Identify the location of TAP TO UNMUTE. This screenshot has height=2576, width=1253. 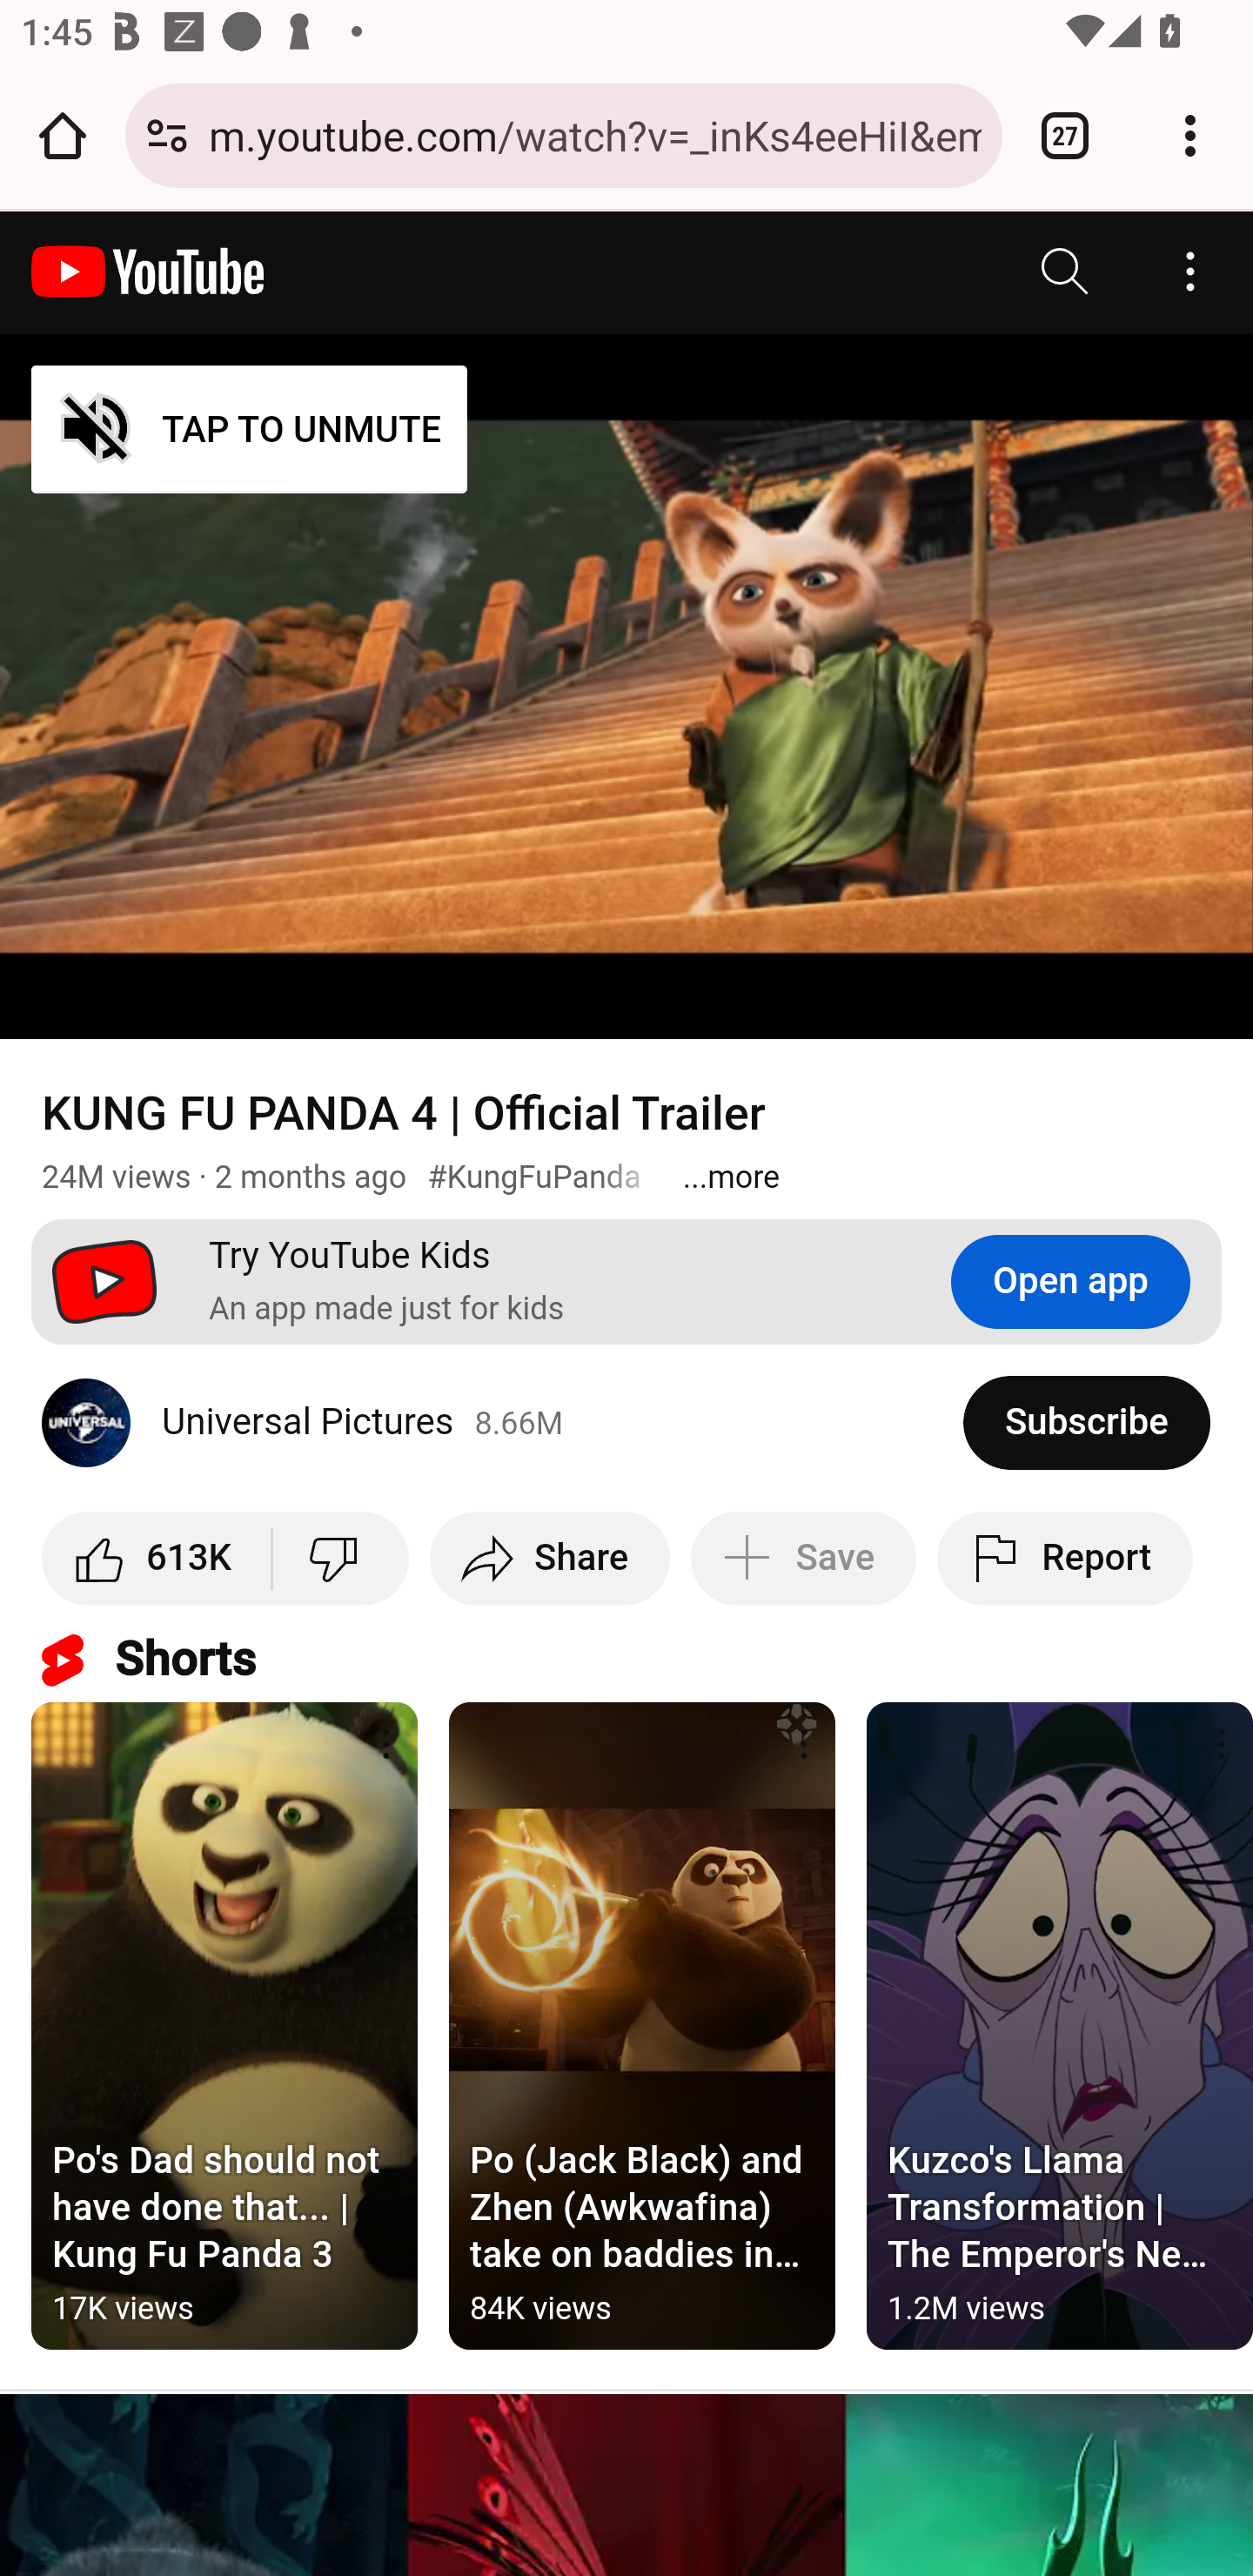
(251, 430).